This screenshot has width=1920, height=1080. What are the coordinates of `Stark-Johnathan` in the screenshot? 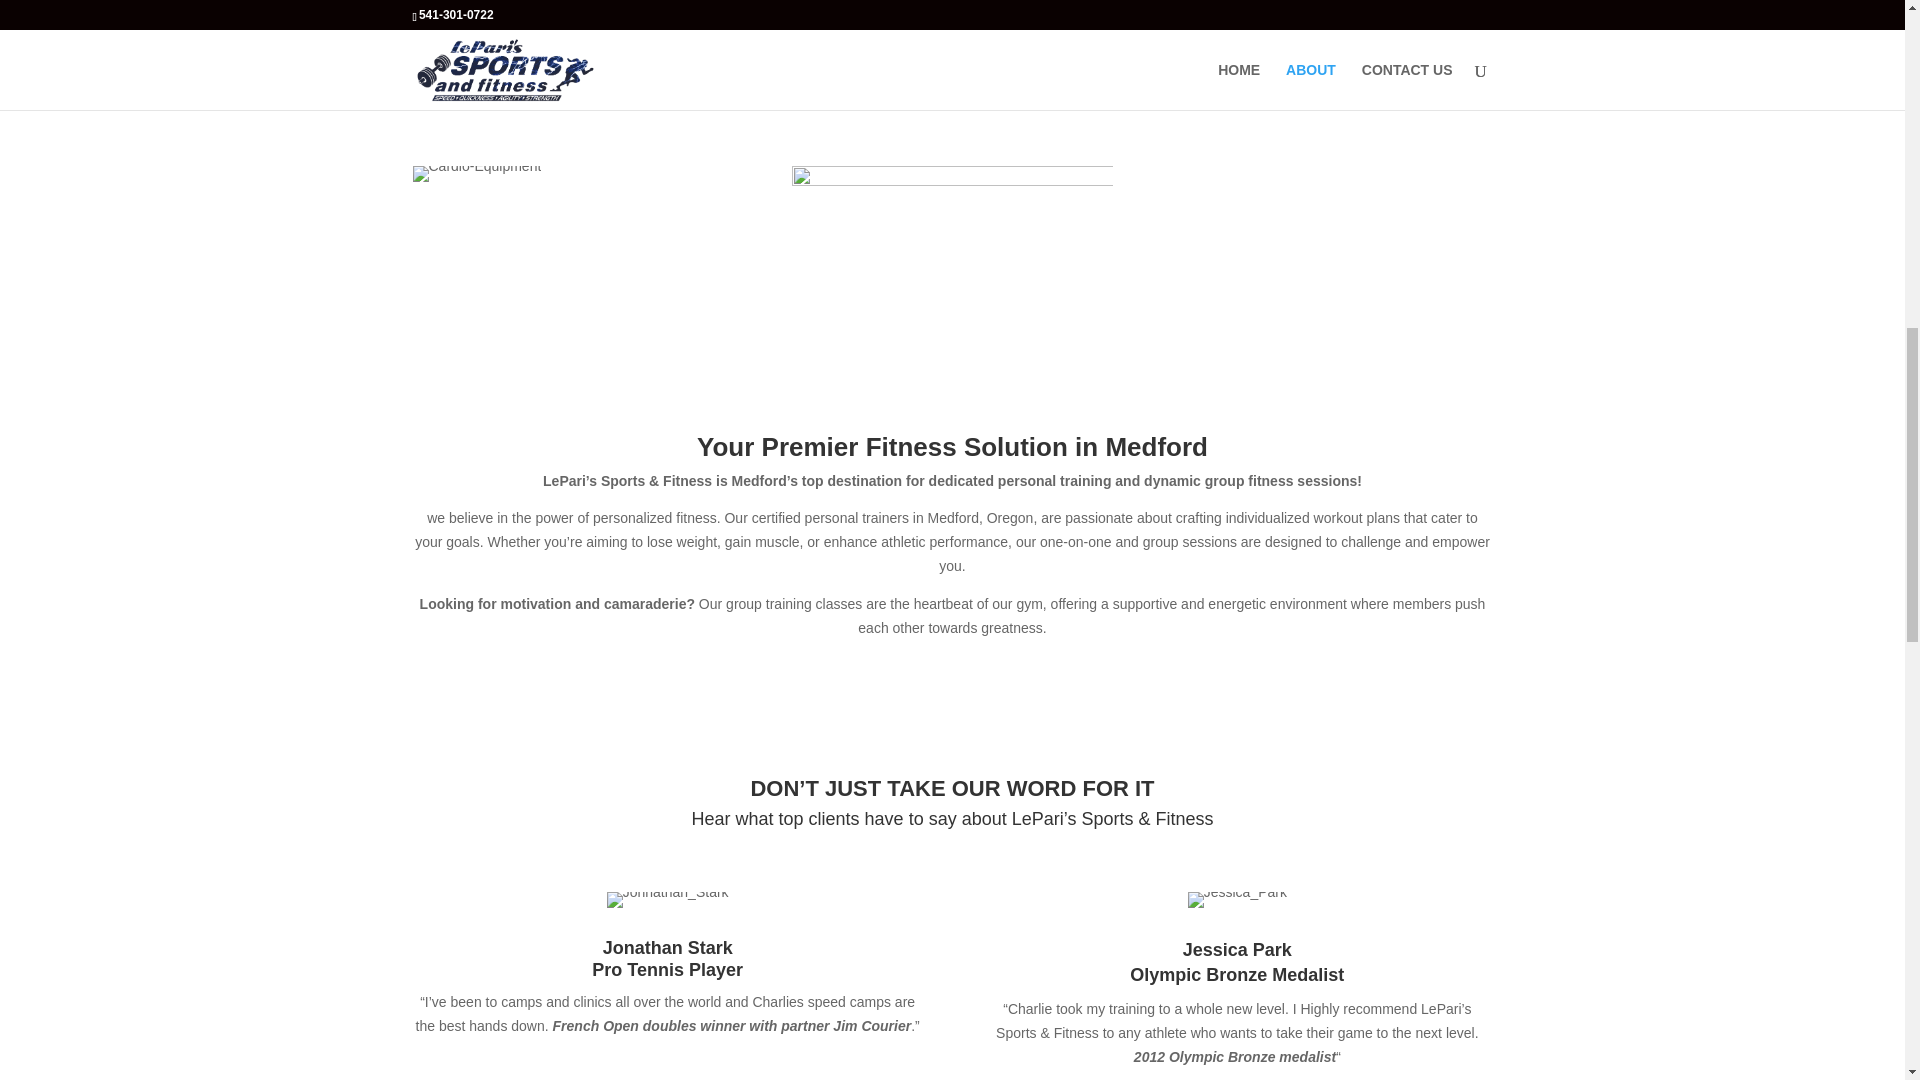 It's located at (668, 900).